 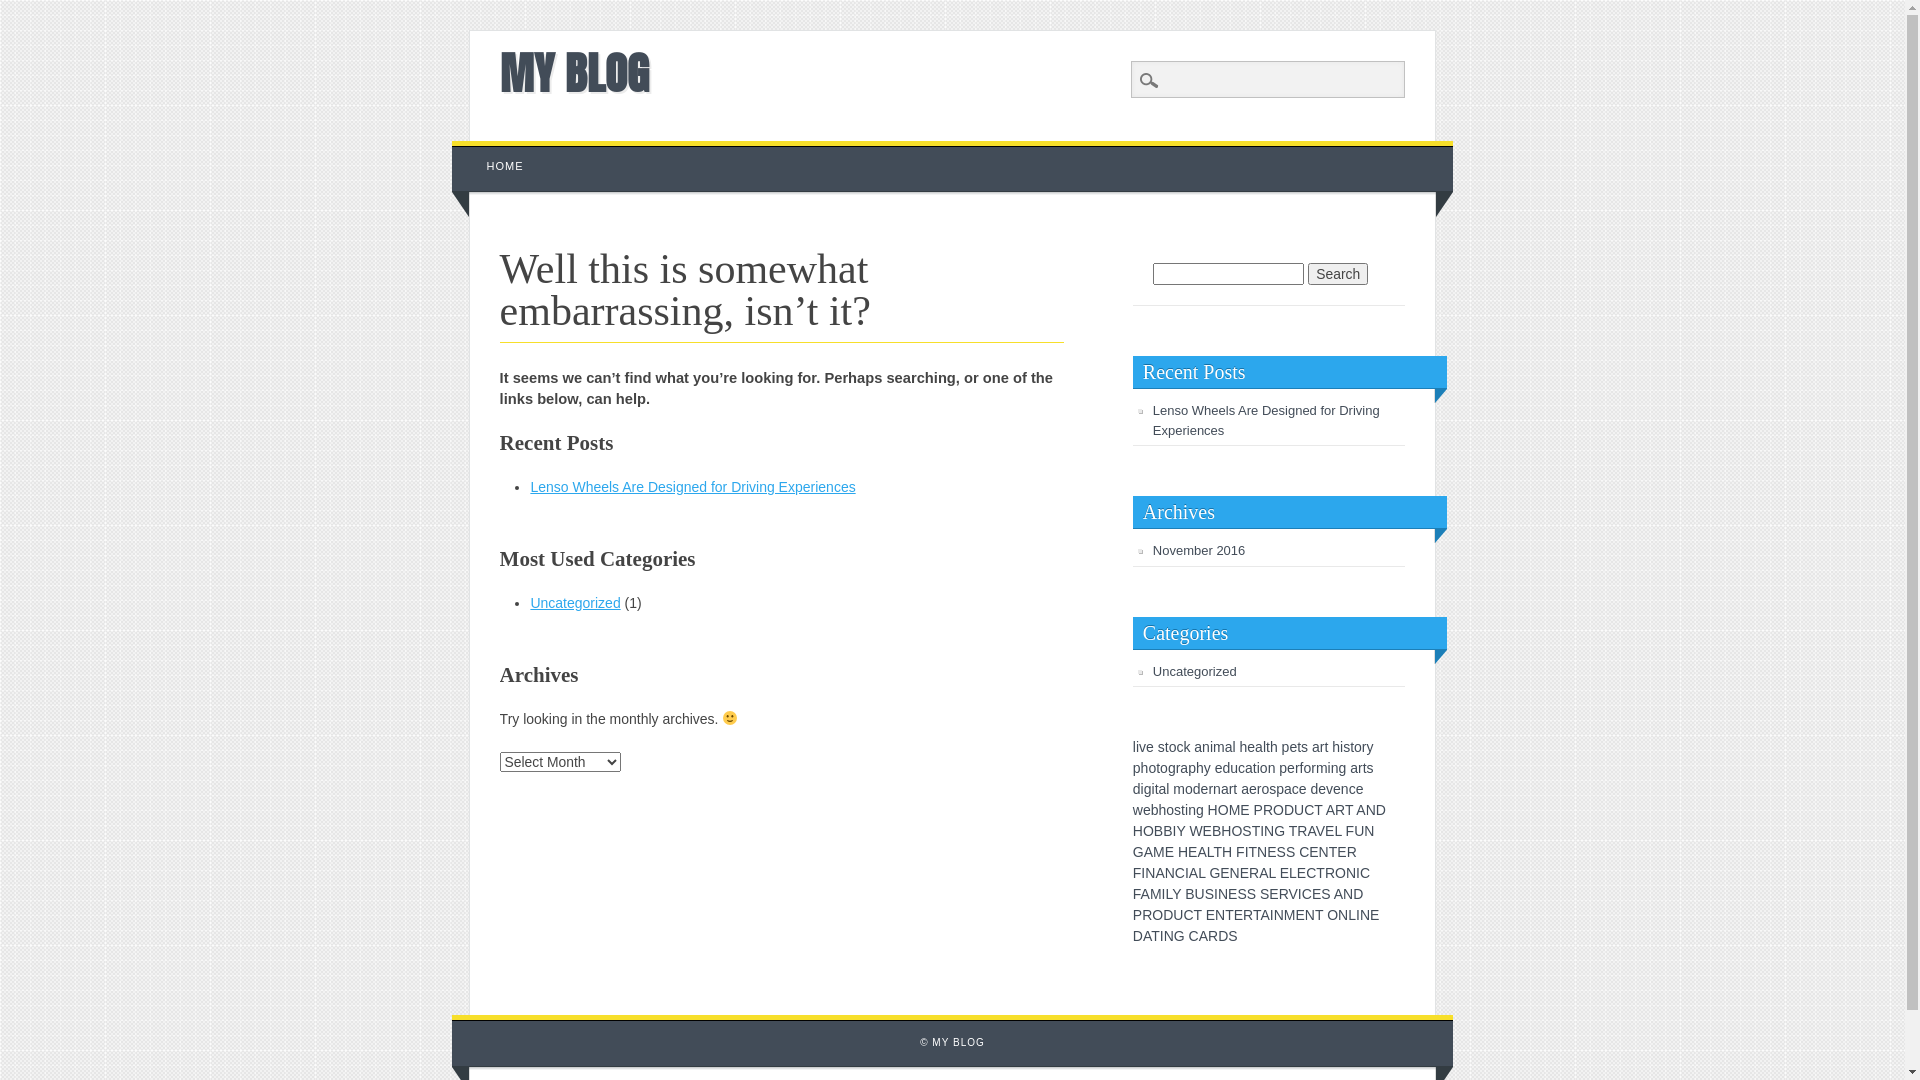 What do you see at coordinates (1284, 894) in the screenshot?
I see `R` at bounding box center [1284, 894].